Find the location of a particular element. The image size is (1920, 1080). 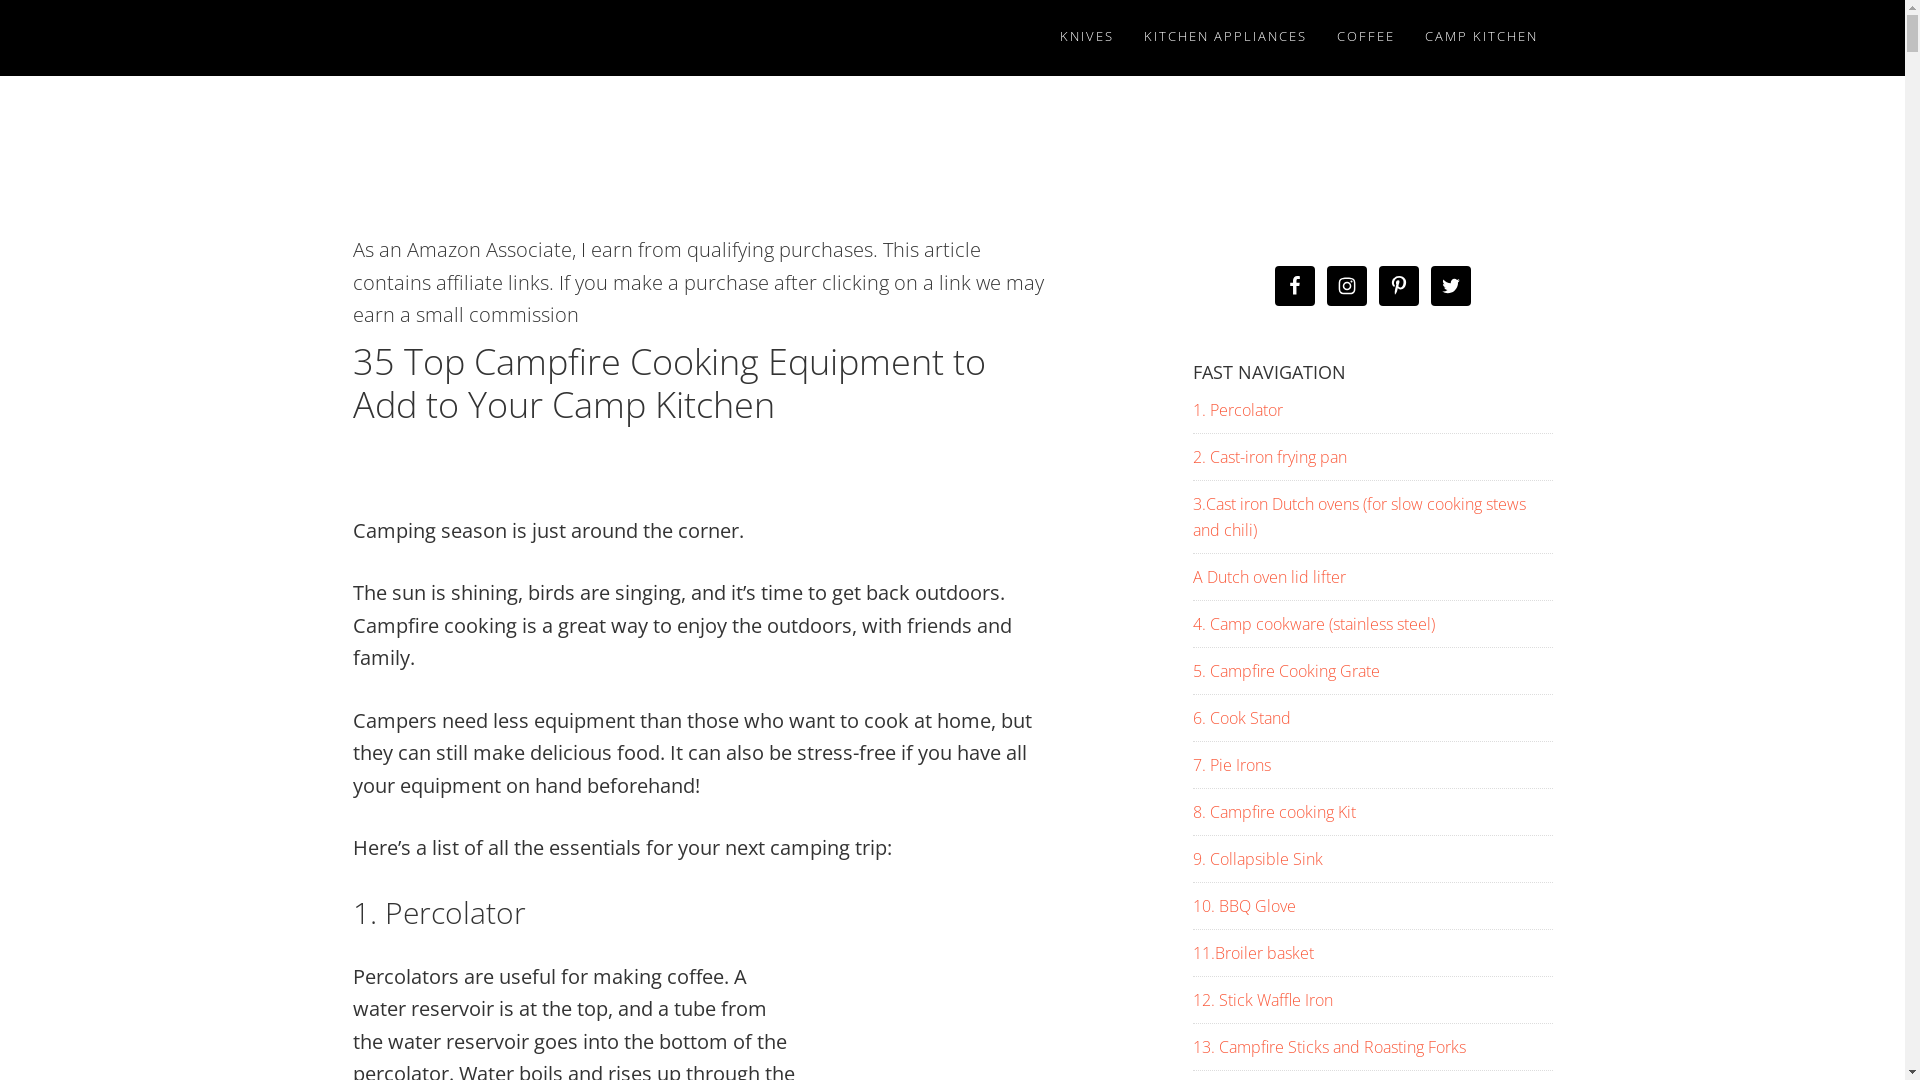

10Kitchen is located at coordinates (532, 38).